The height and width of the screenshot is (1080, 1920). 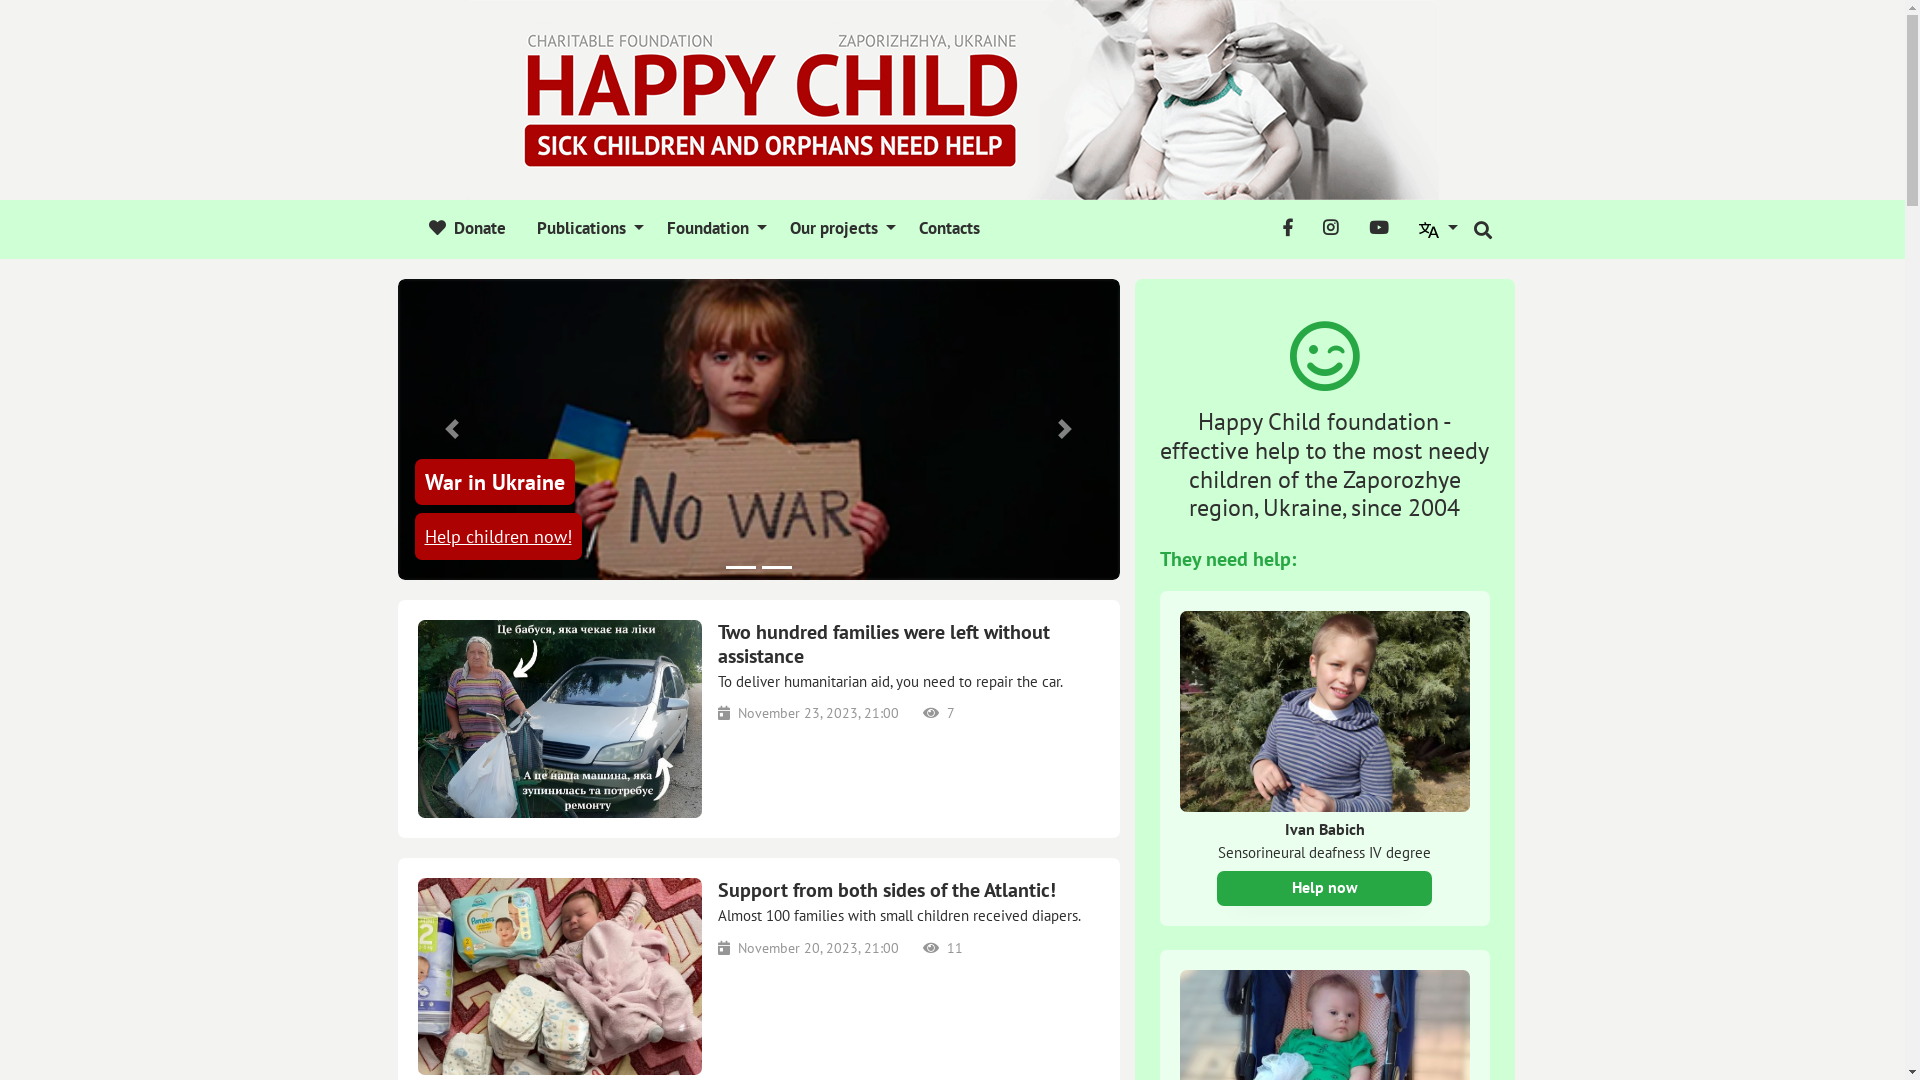 What do you see at coordinates (587, 229) in the screenshot?
I see `Publications` at bounding box center [587, 229].